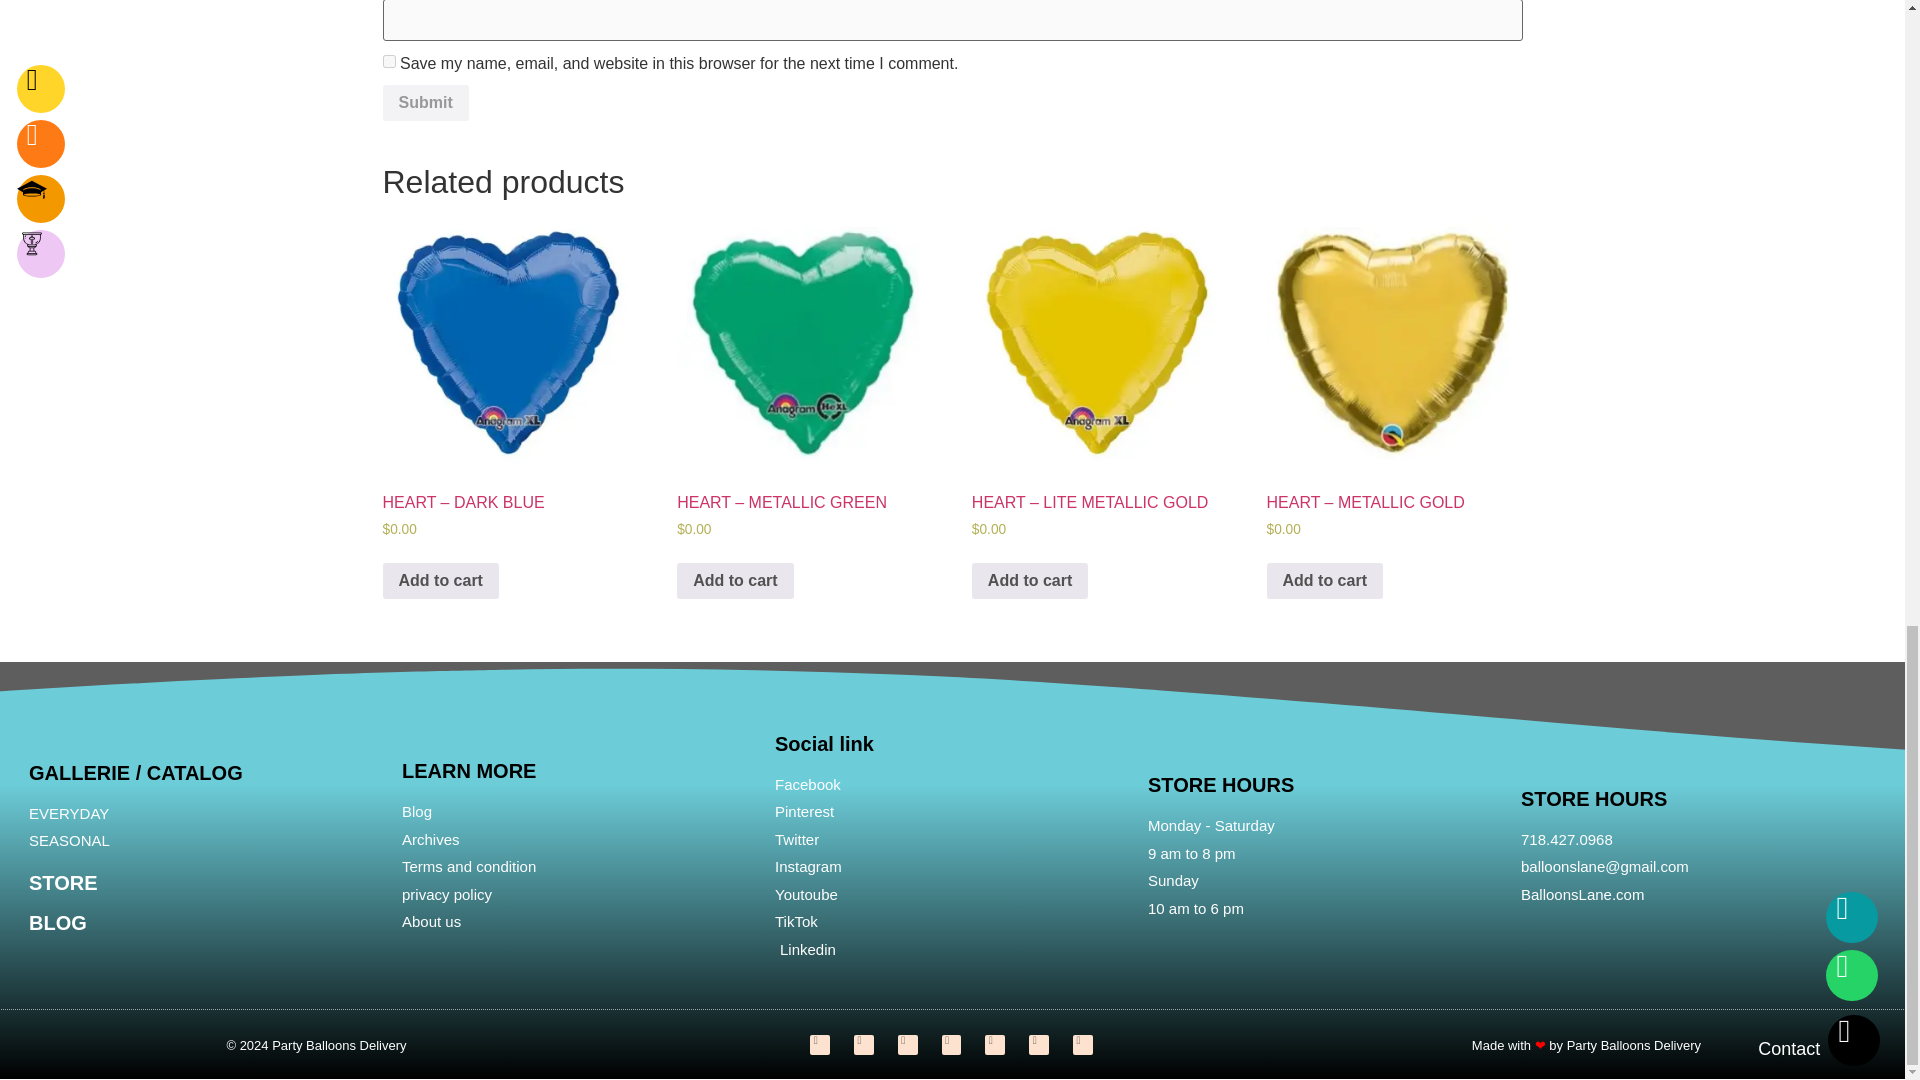 This screenshot has height=1080, width=1920. Describe the element at coordinates (440, 580) in the screenshot. I see `Add to cart` at that location.